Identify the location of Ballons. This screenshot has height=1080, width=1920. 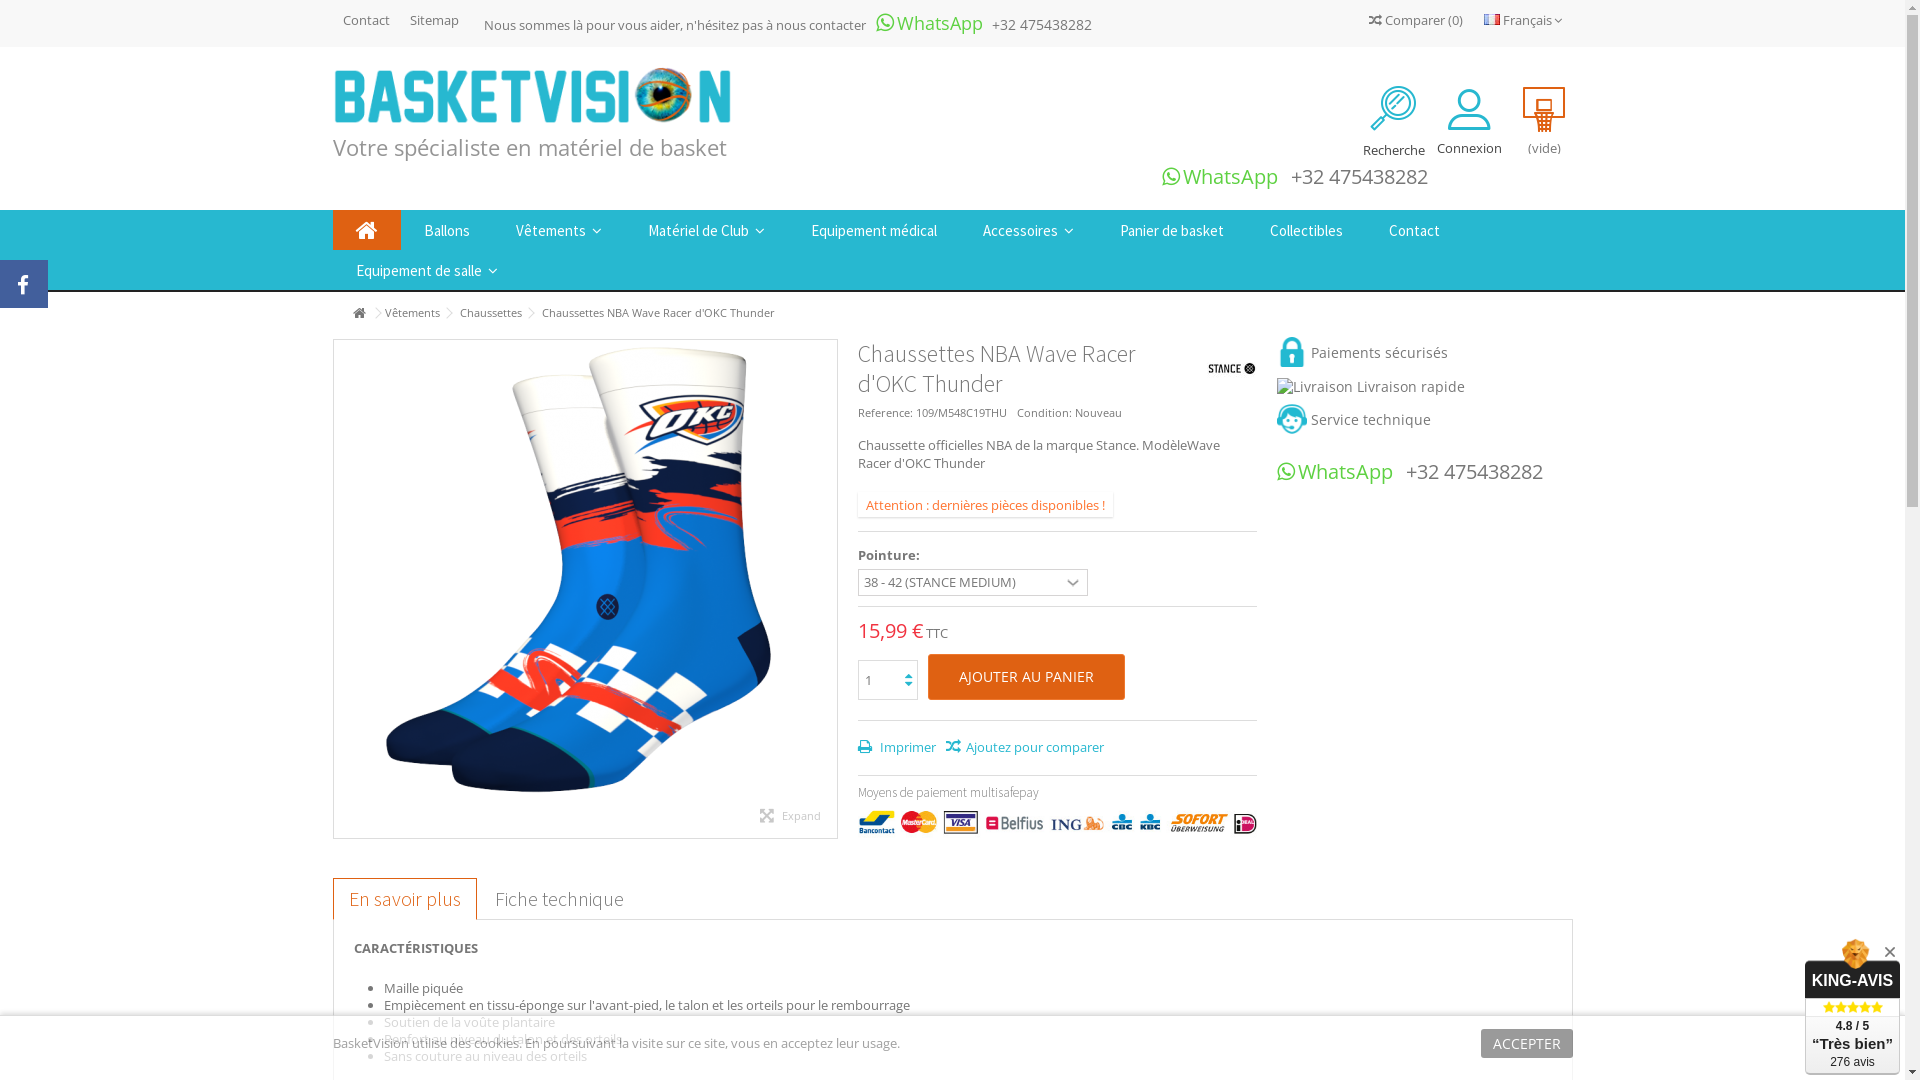
(446, 230).